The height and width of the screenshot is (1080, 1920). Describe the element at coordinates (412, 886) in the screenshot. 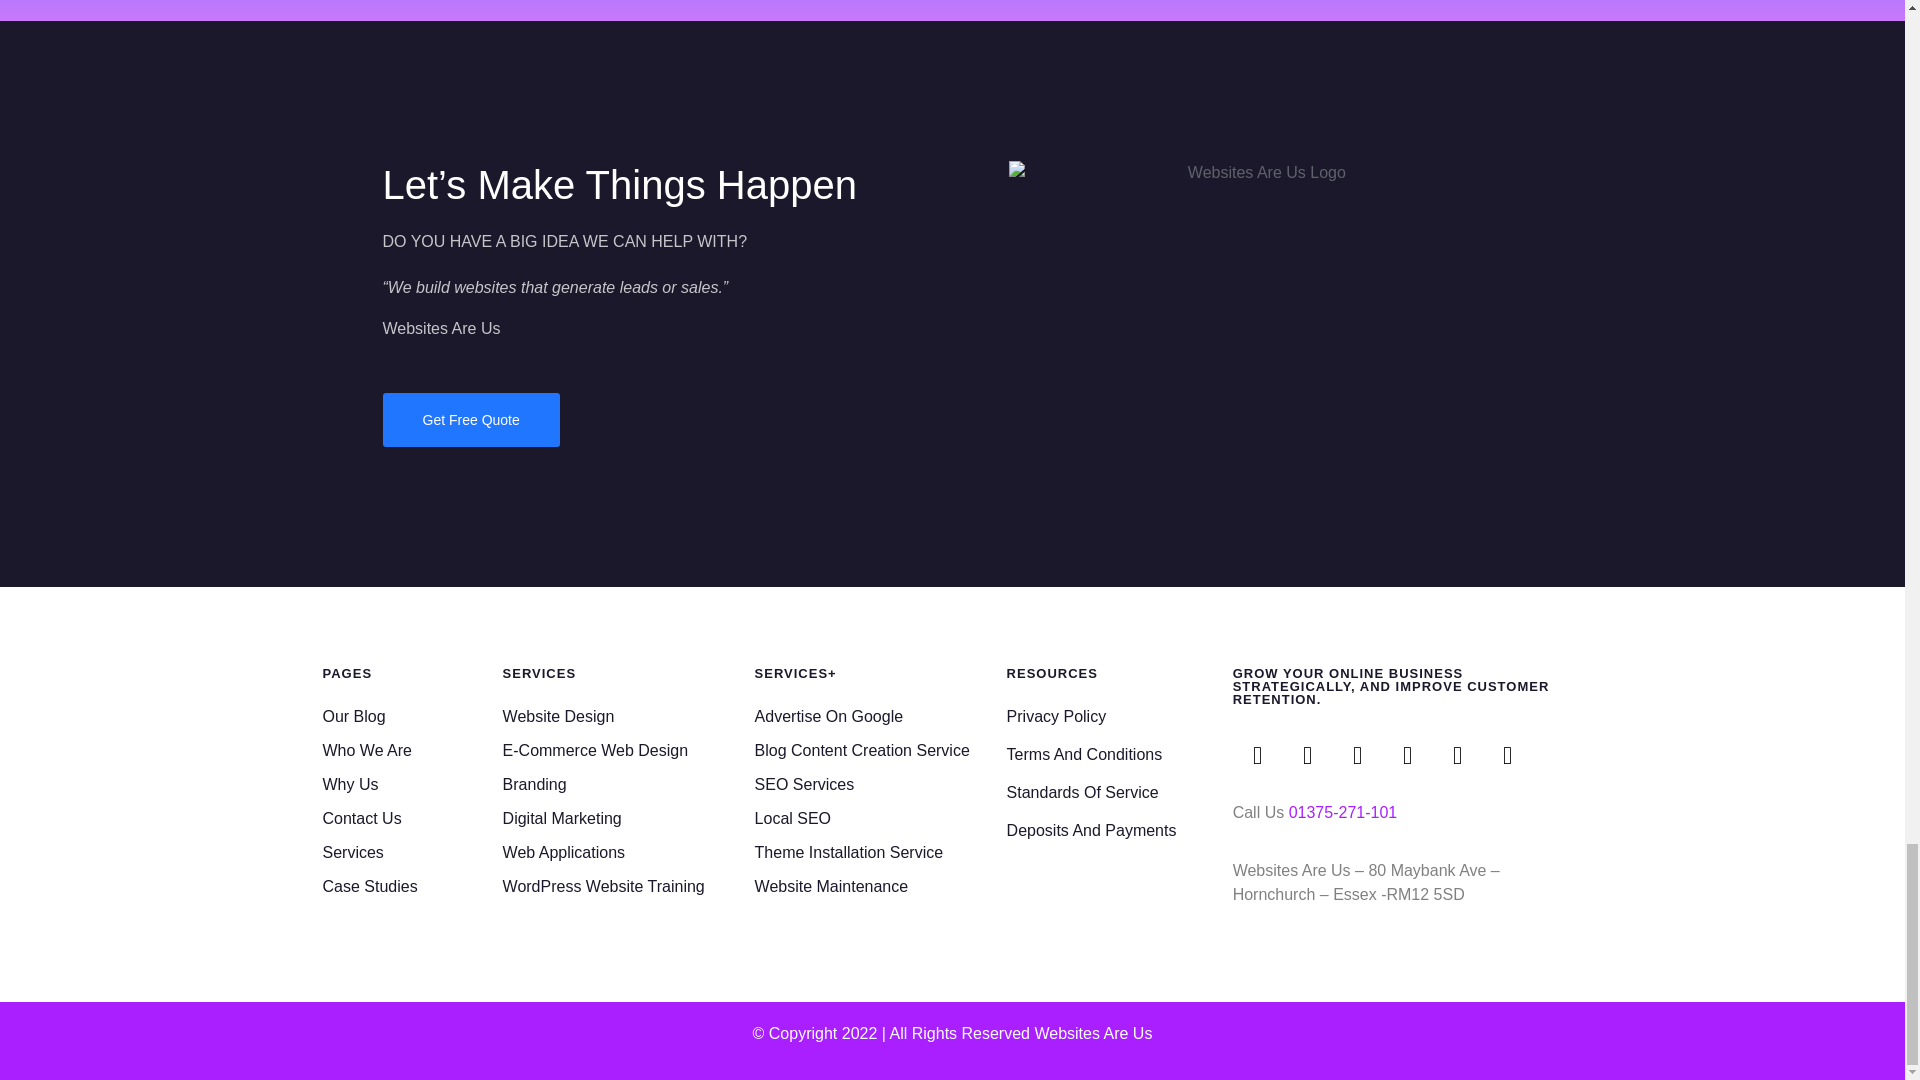

I see `Case Studies` at that location.